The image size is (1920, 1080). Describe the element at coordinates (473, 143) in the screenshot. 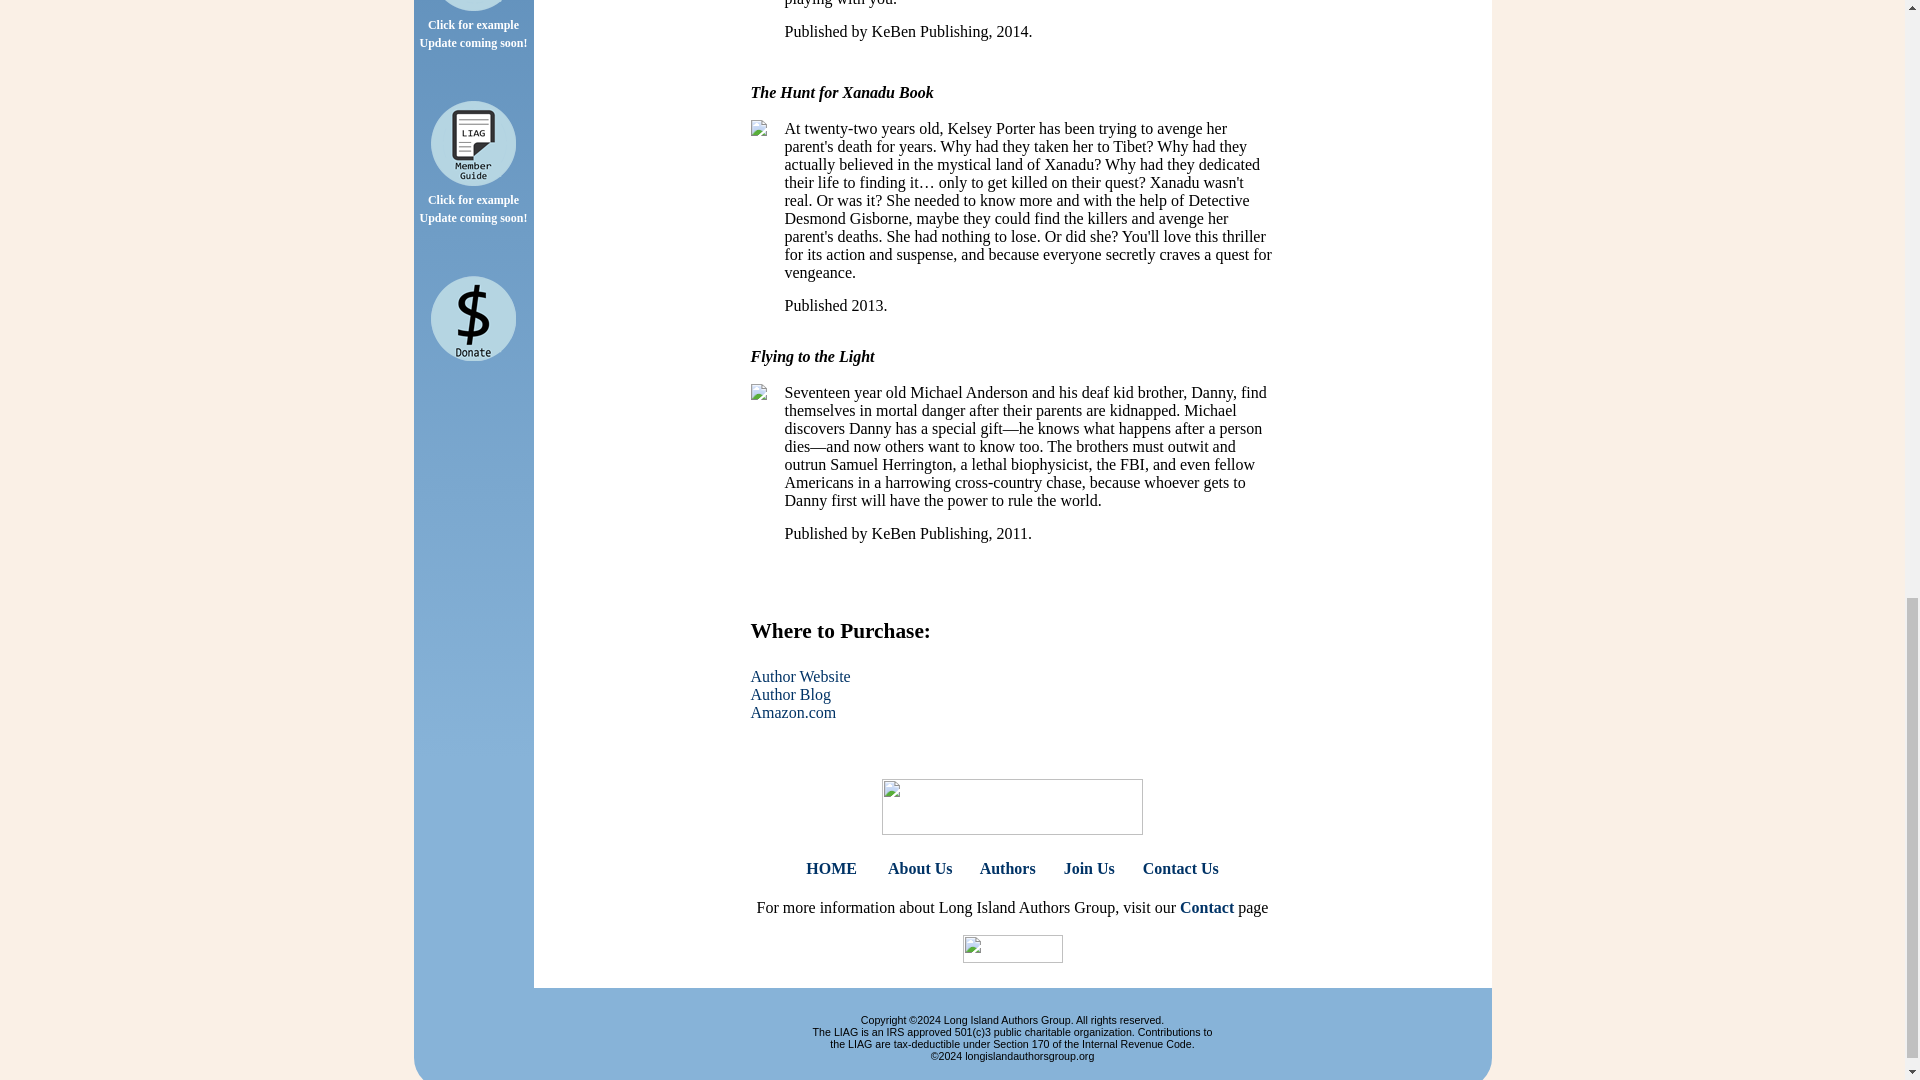

I see `LIAG Member Guide` at that location.